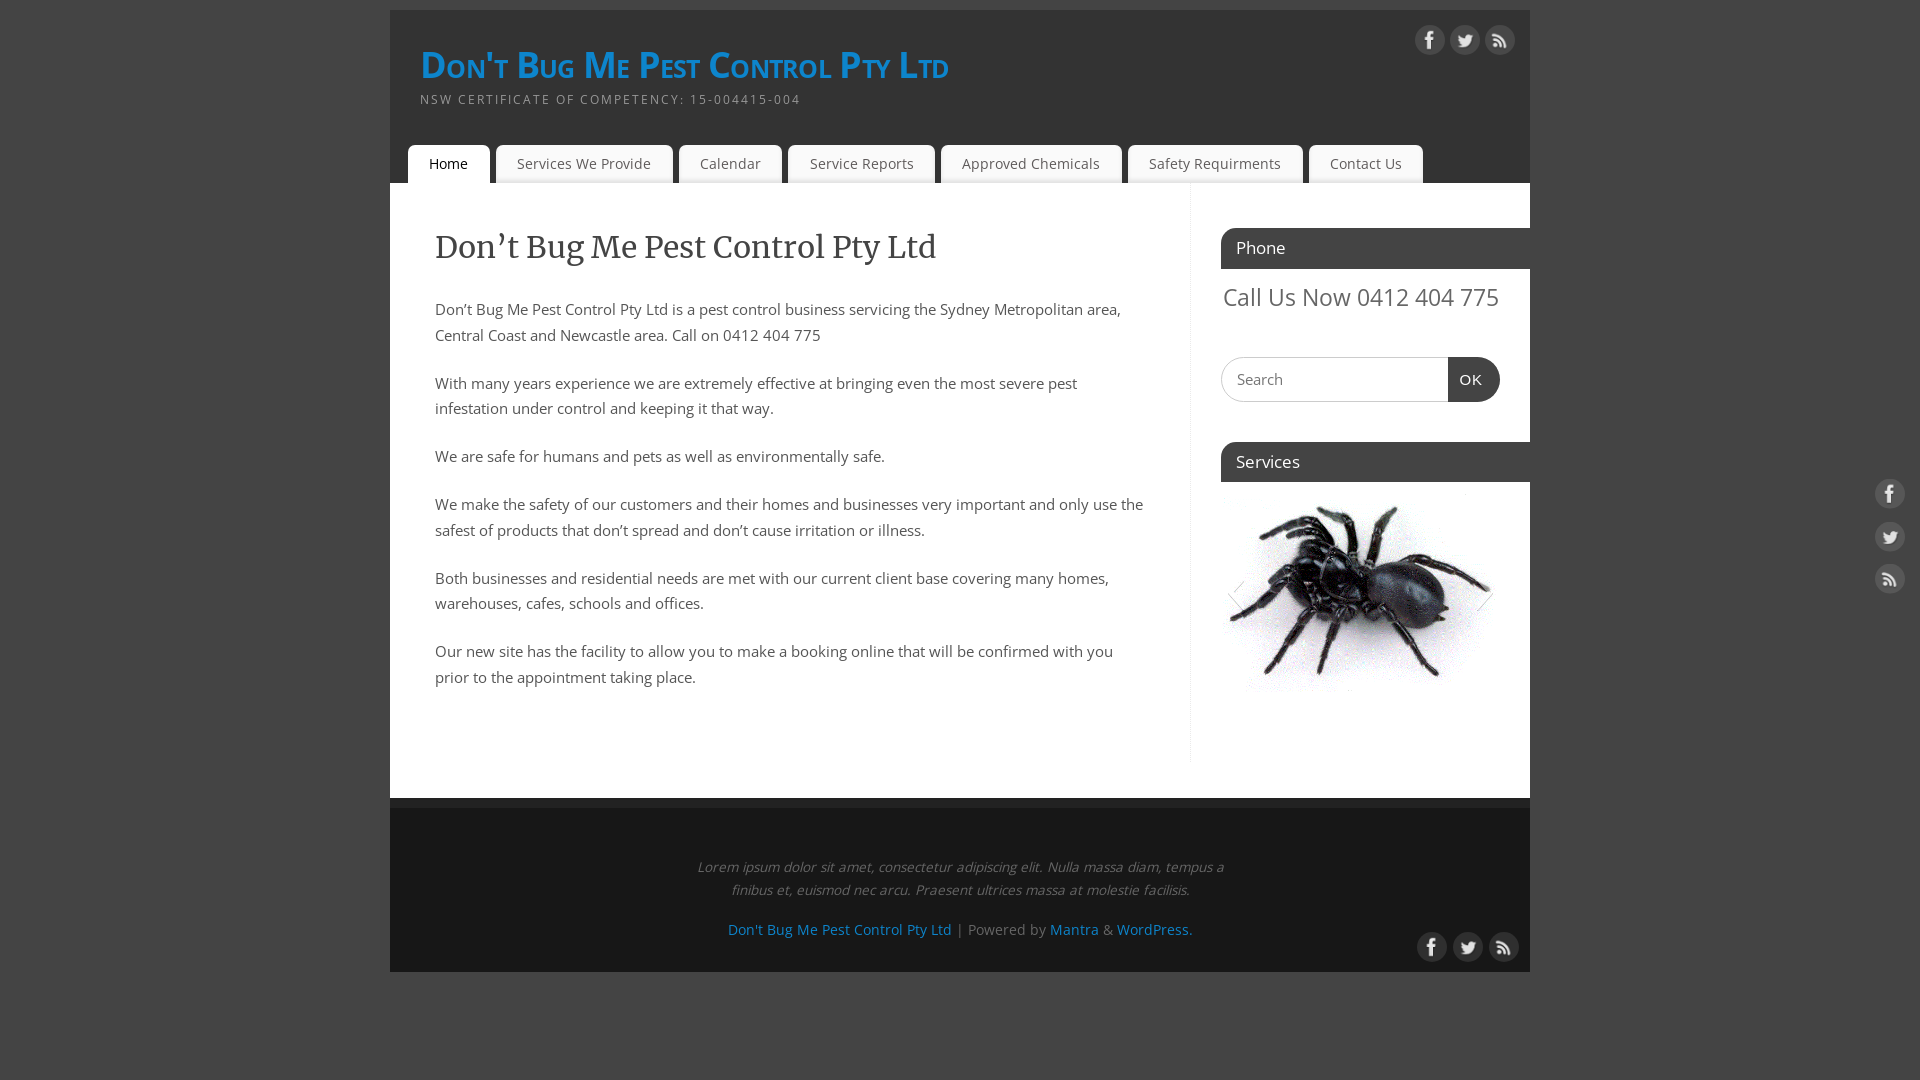 The height and width of the screenshot is (1080, 1920). I want to click on Twitter, so click(1465, 44).